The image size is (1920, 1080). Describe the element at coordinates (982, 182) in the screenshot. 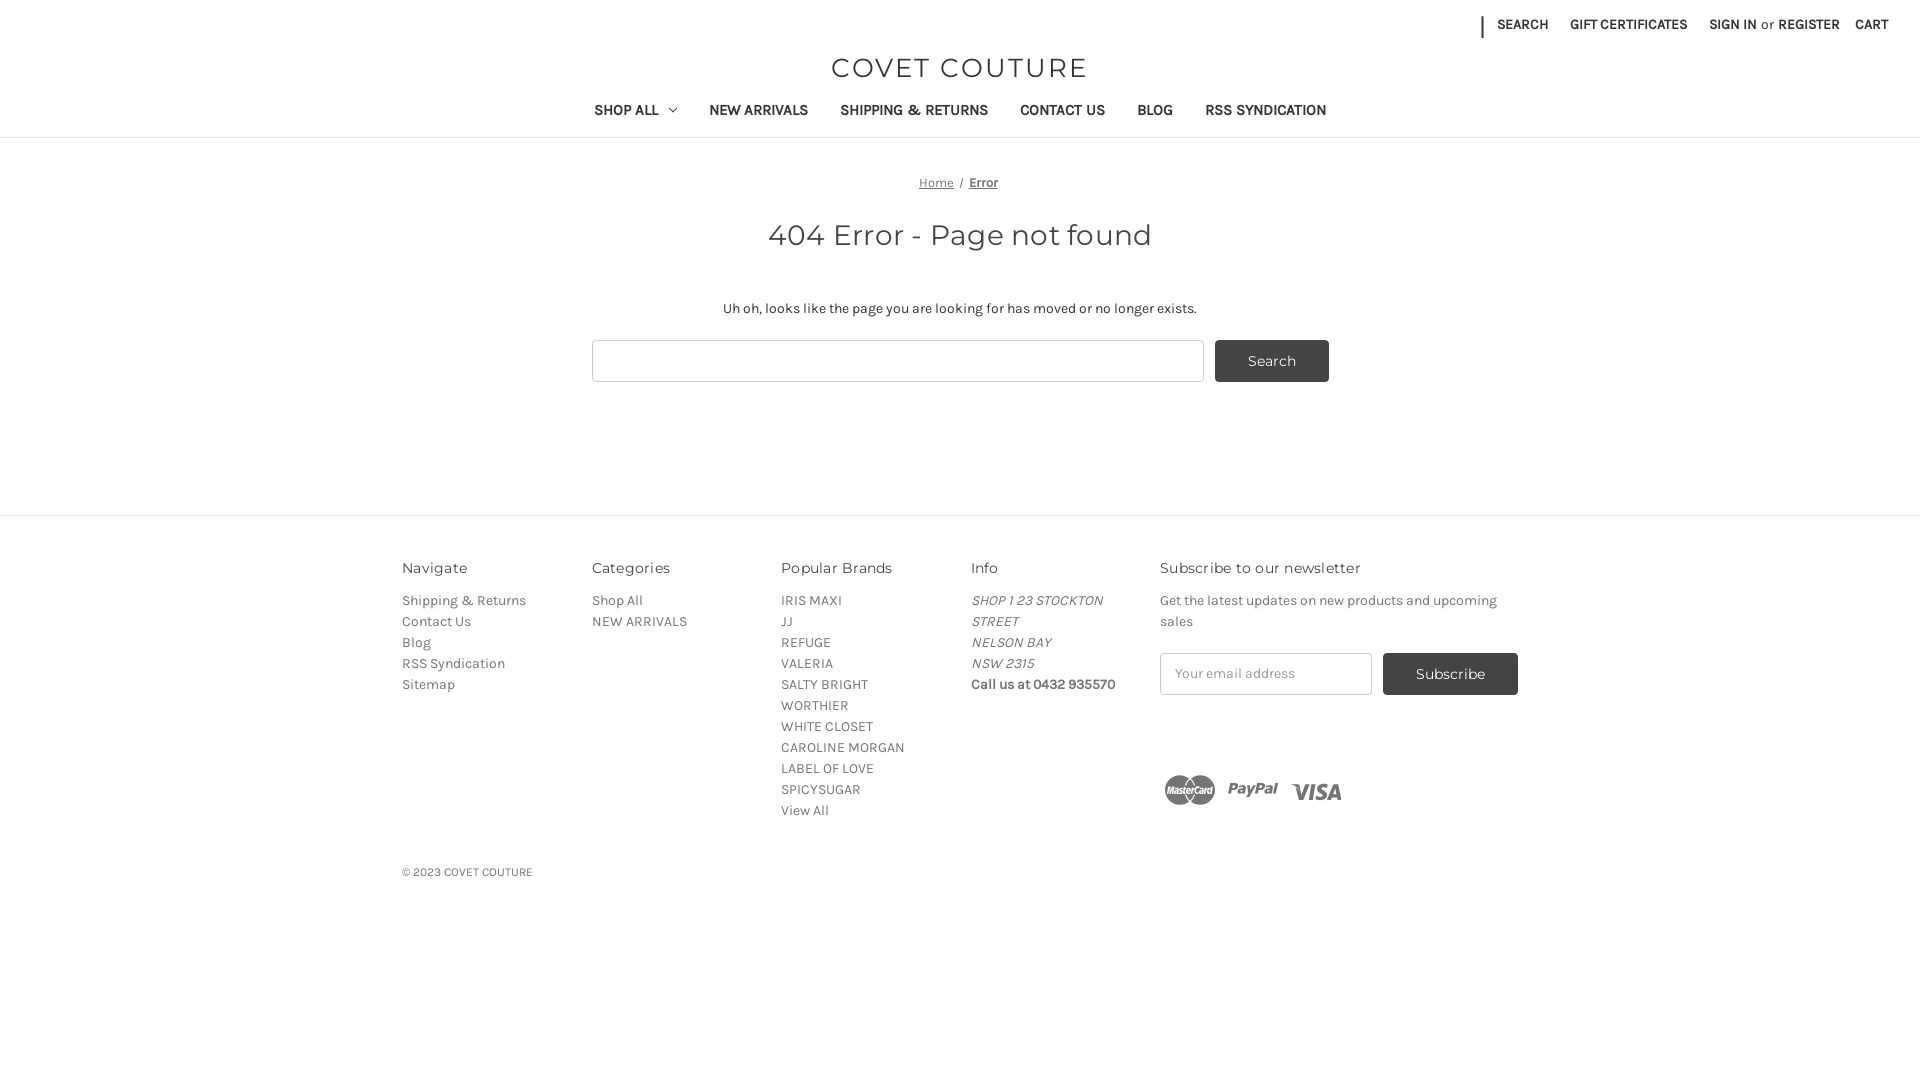

I see `Error` at that location.